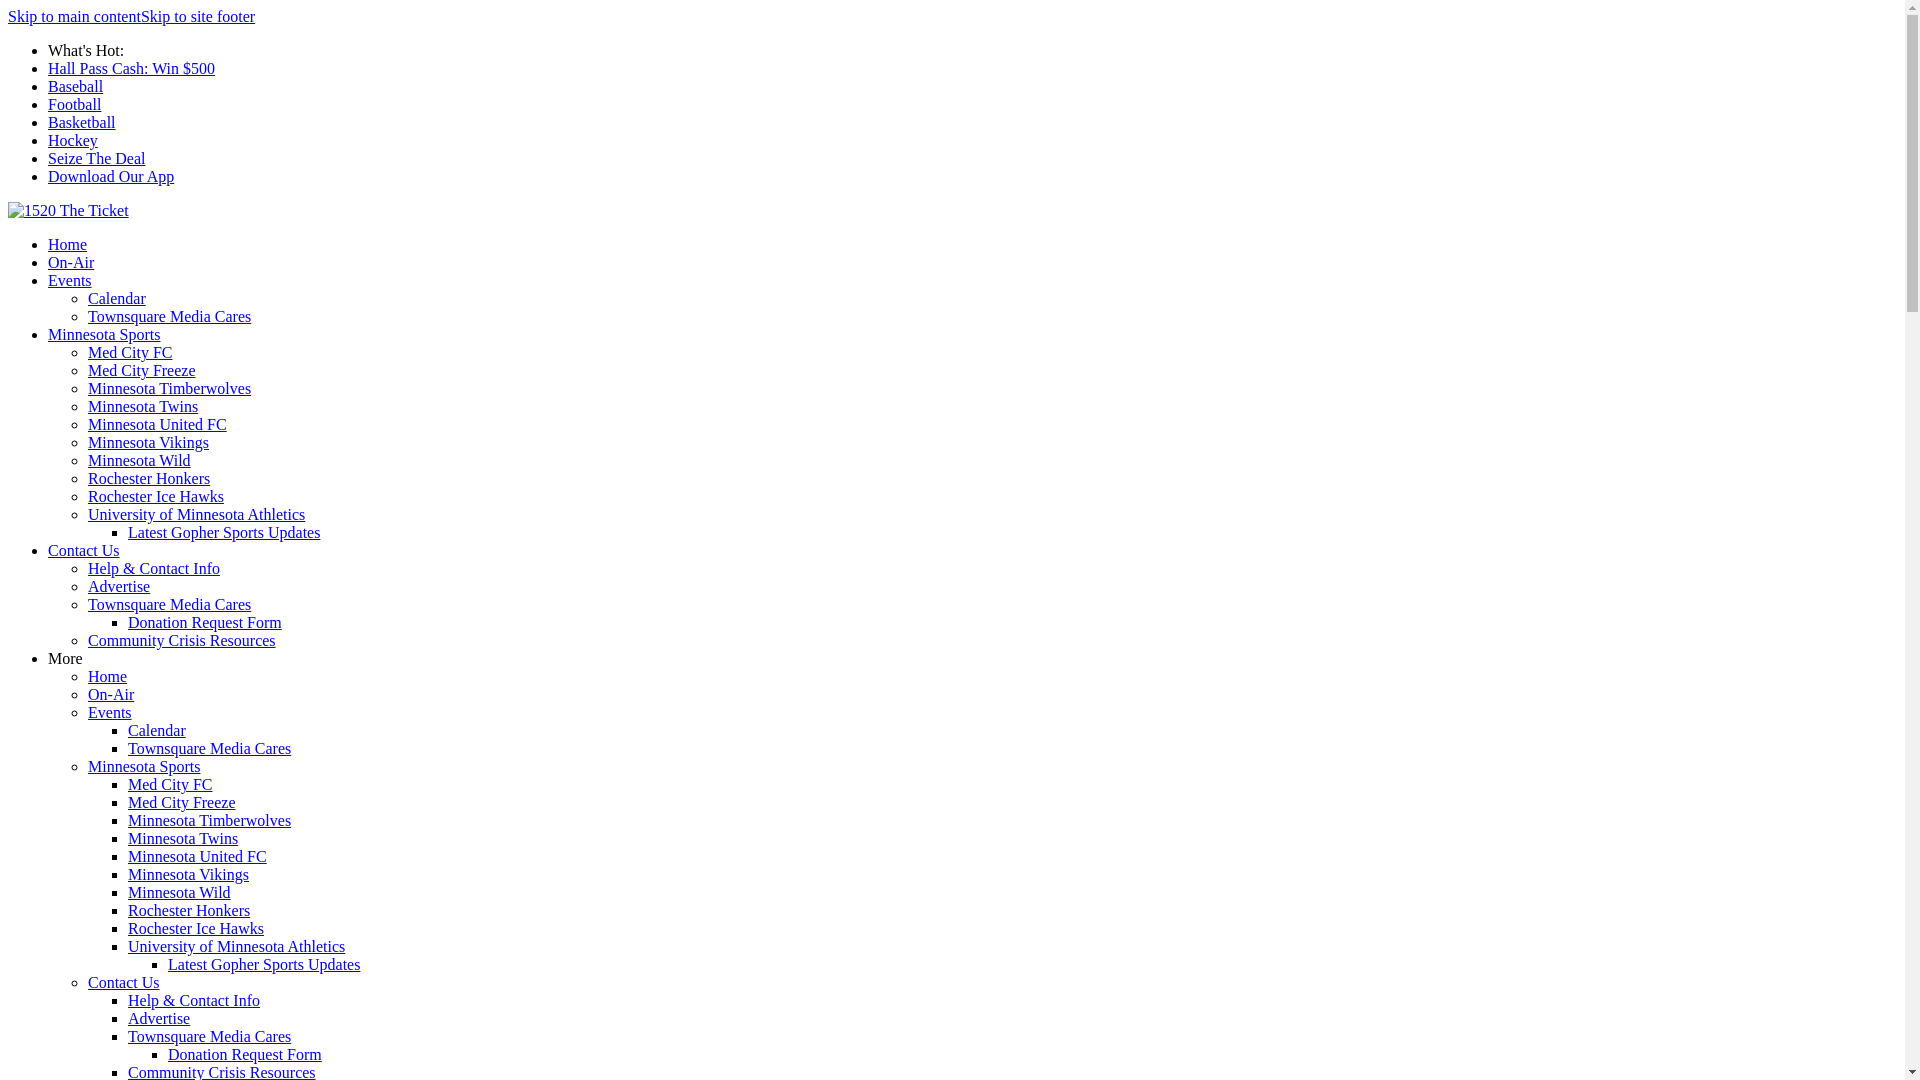 The image size is (1920, 1080). What do you see at coordinates (119, 586) in the screenshot?
I see `Advertise` at bounding box center [119, 586].